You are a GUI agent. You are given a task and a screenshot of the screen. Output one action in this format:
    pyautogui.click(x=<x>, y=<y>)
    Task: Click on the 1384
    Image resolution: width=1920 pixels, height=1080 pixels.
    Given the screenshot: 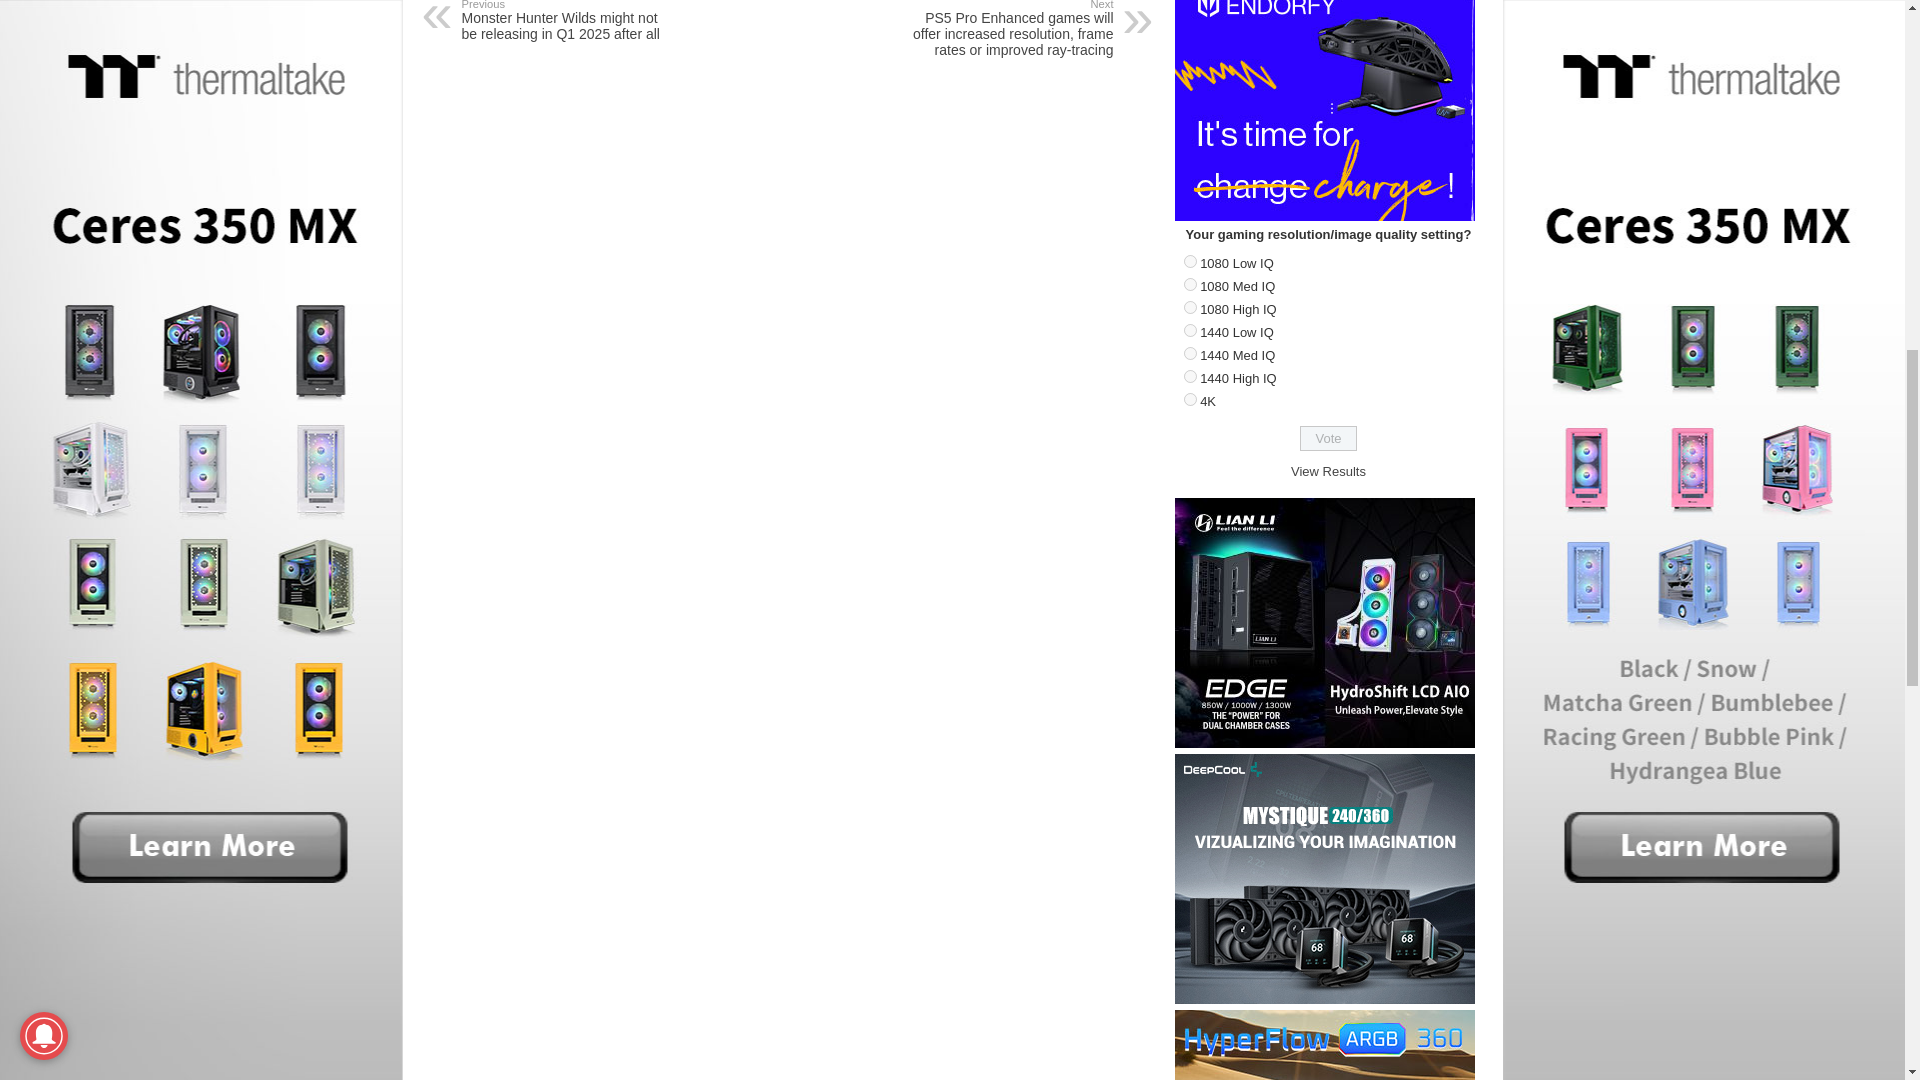 What is the action you would take?
    pyautogui.click(x=1190, y=376)
    